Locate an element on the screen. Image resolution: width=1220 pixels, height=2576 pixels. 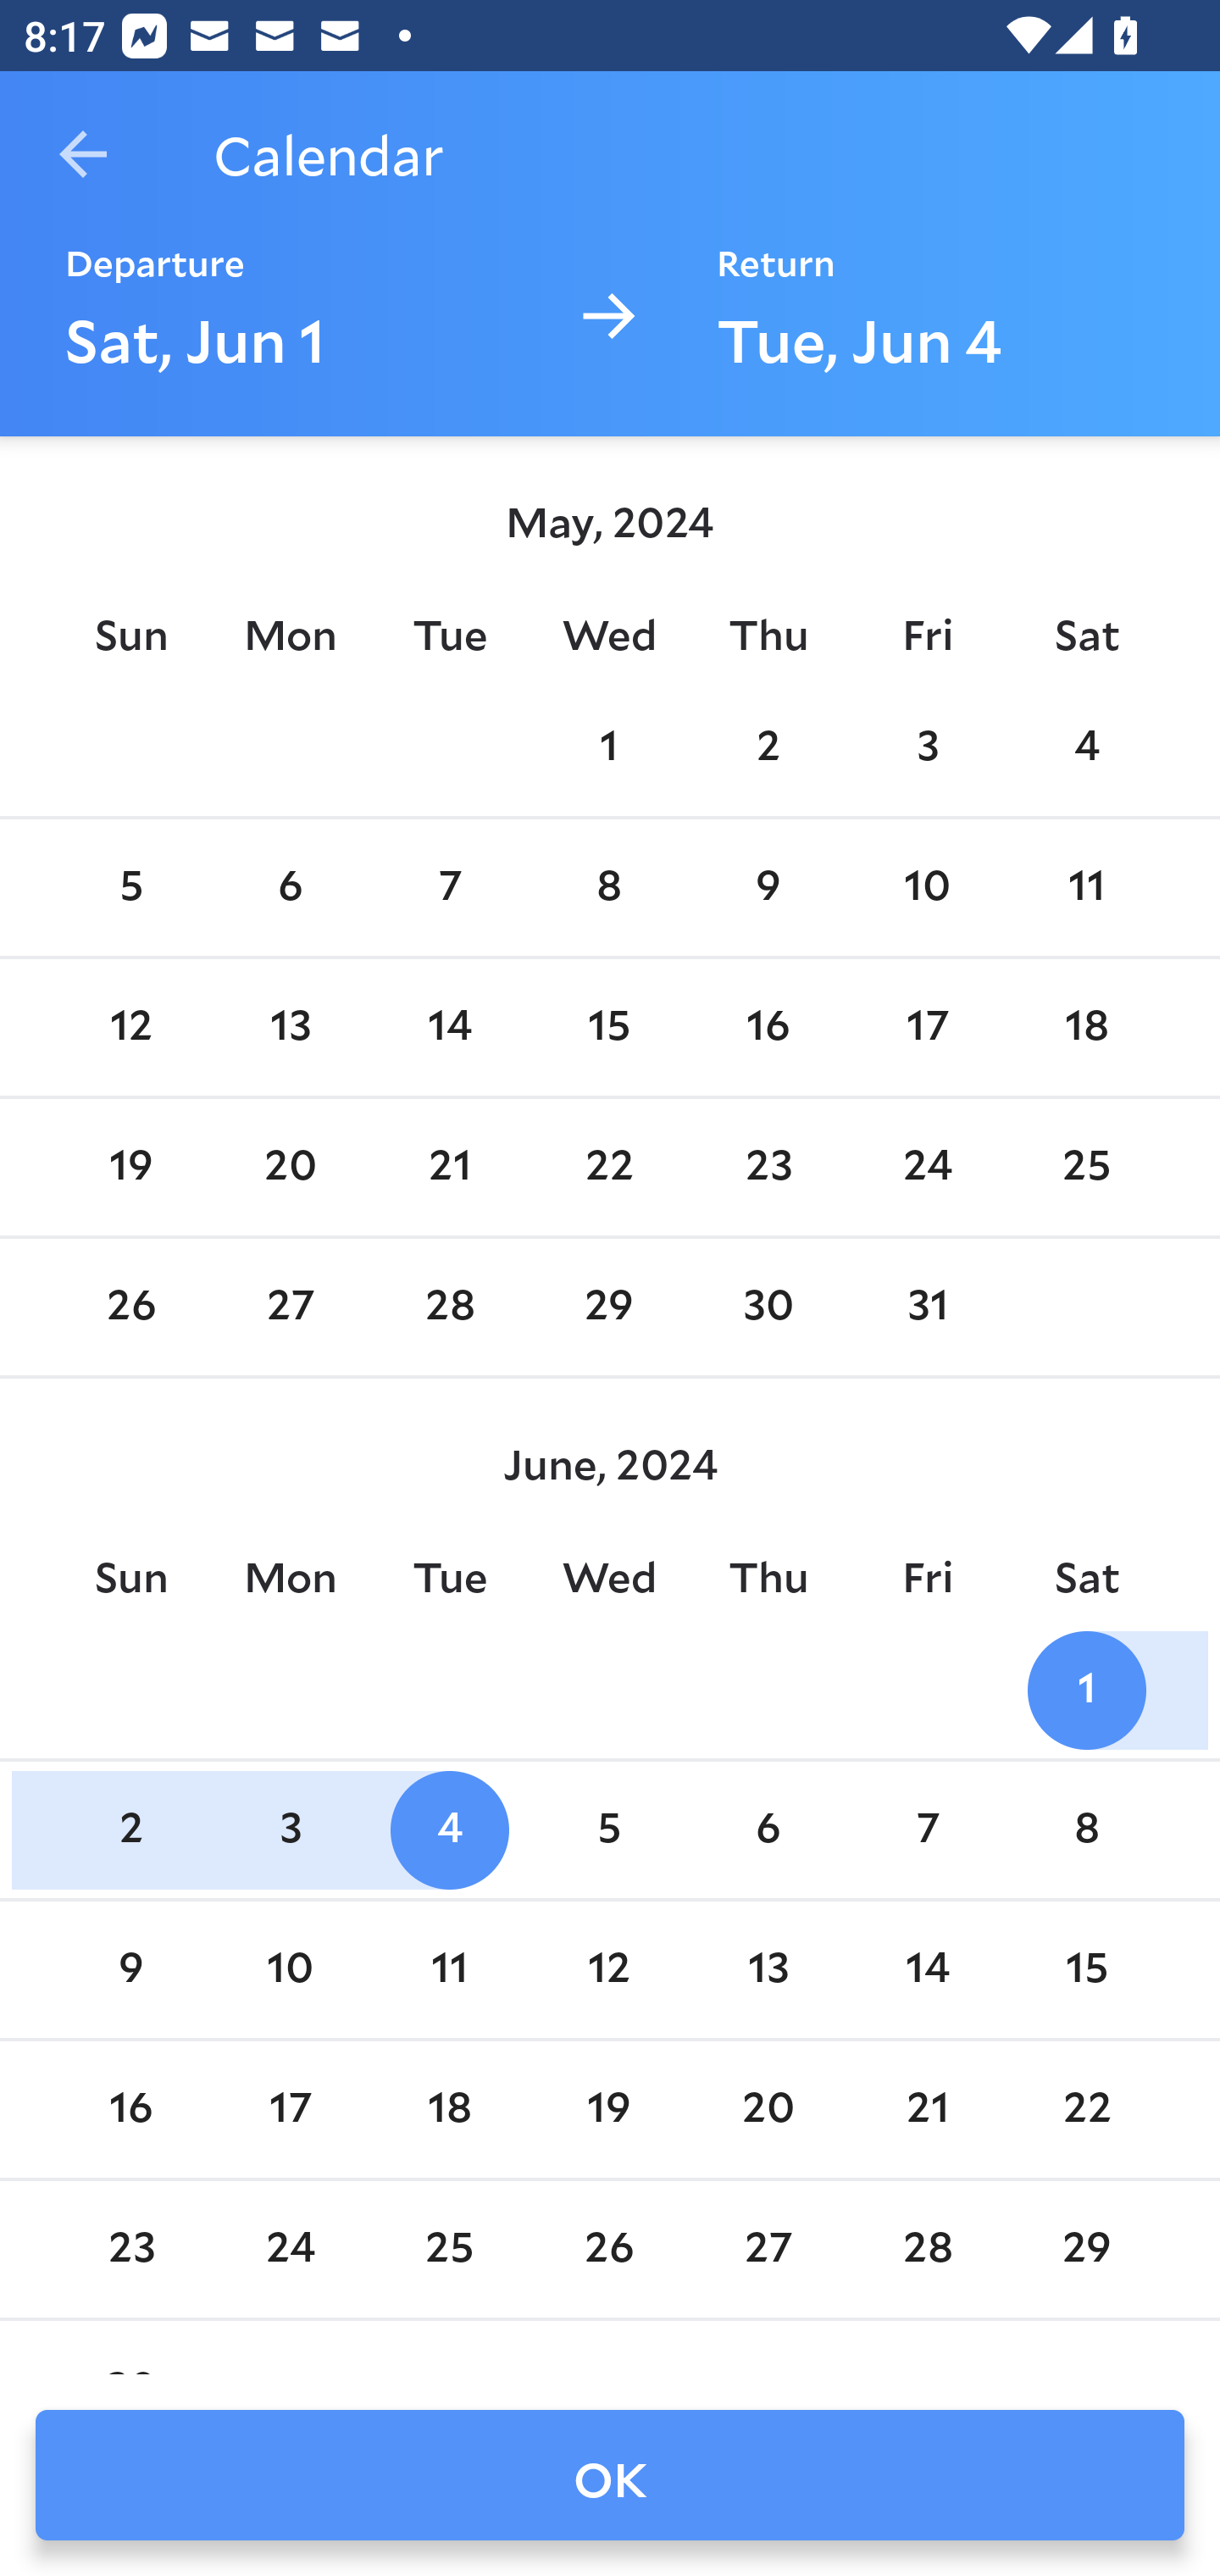
1 is located at coordinates (609, 747).